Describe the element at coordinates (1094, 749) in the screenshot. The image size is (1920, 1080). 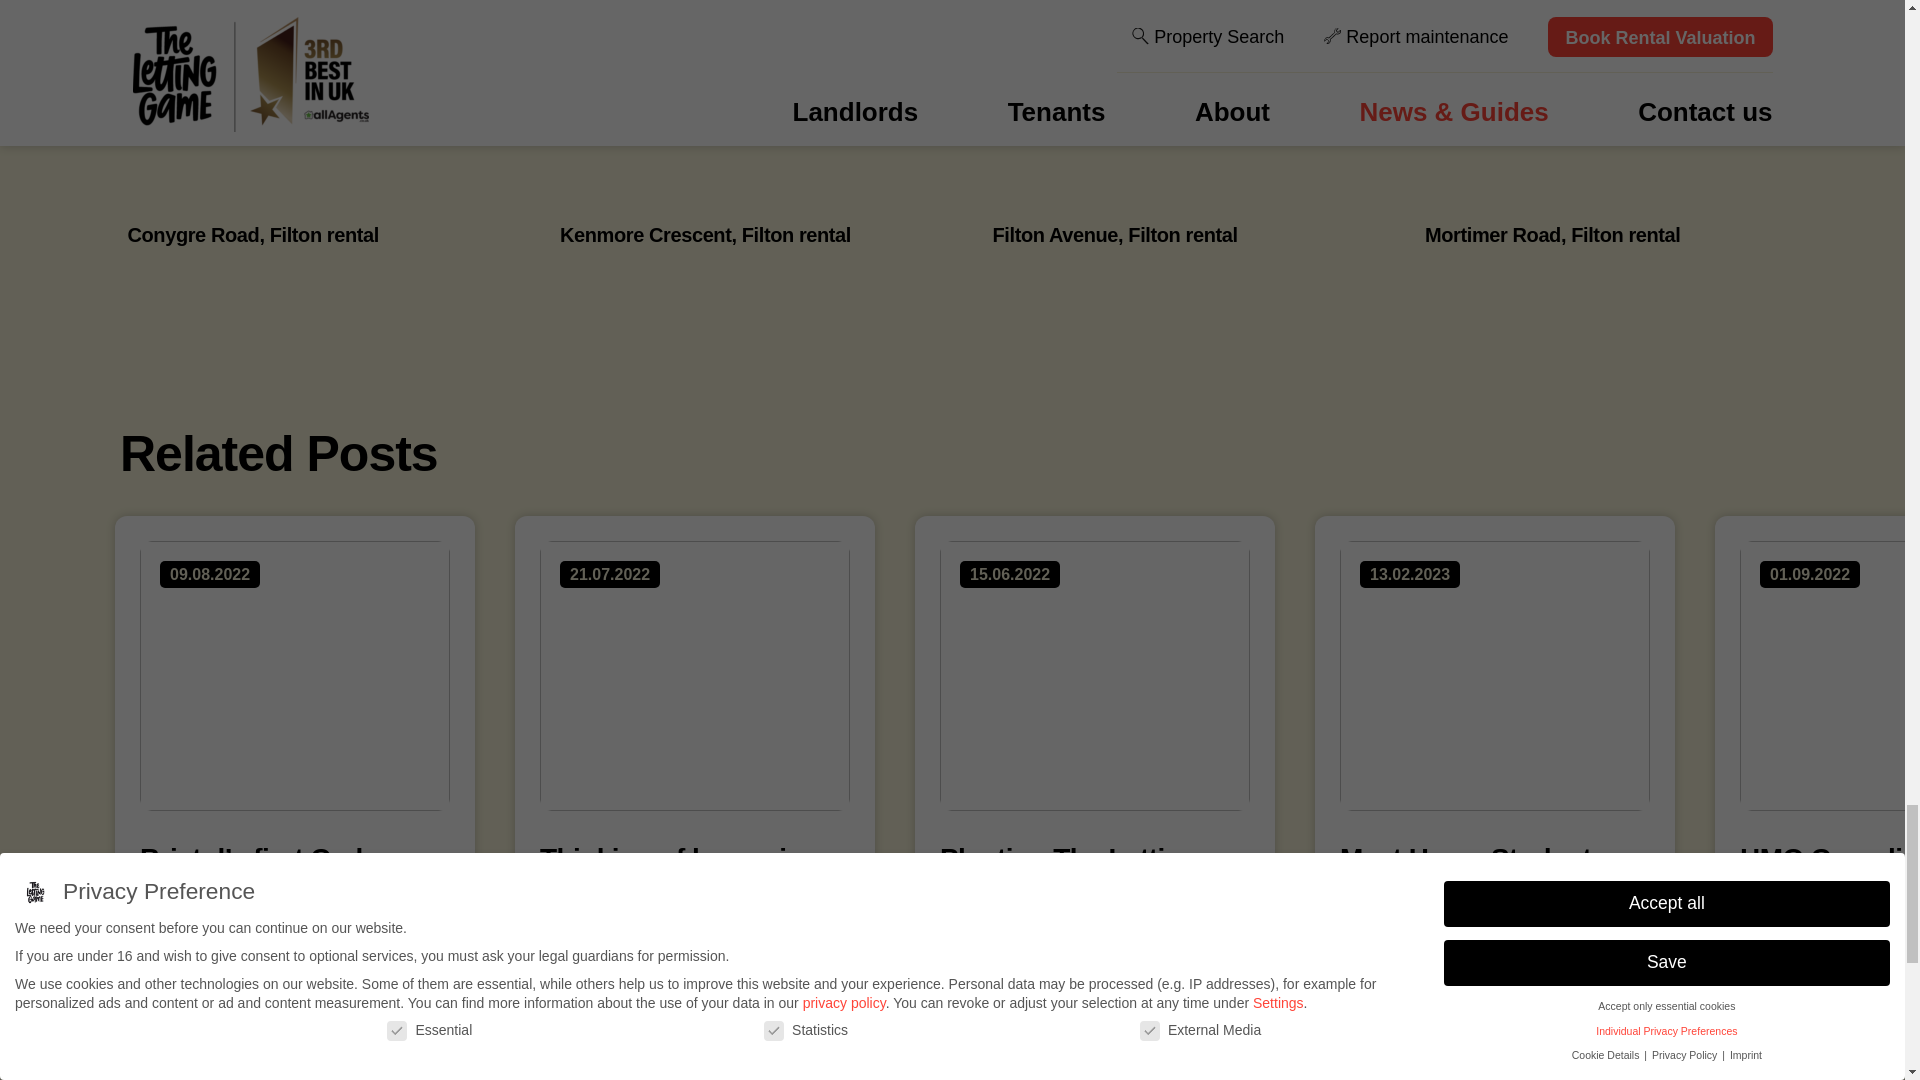
I see `Planting The Letting Game Forest` at that location.